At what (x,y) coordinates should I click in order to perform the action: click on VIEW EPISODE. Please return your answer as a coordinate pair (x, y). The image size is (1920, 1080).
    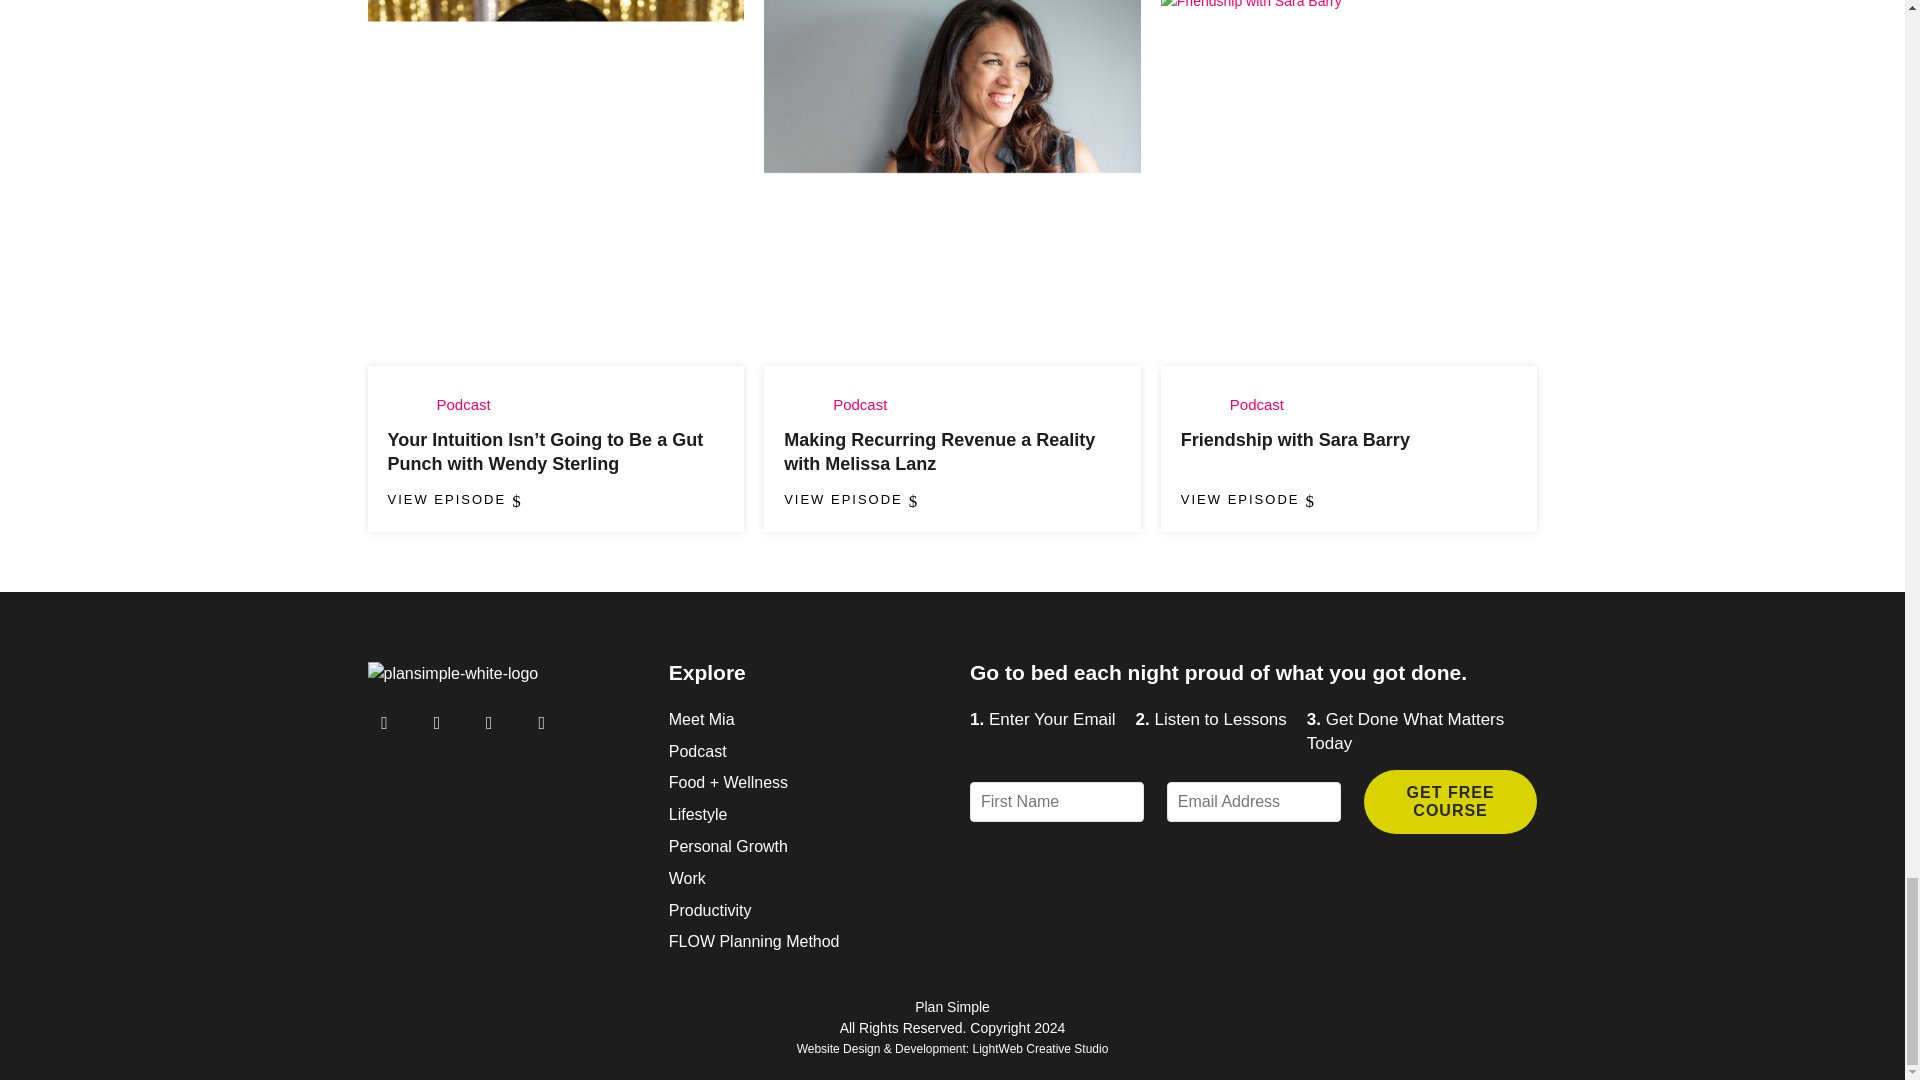
    Looking at the image, I should click on (848, 499).